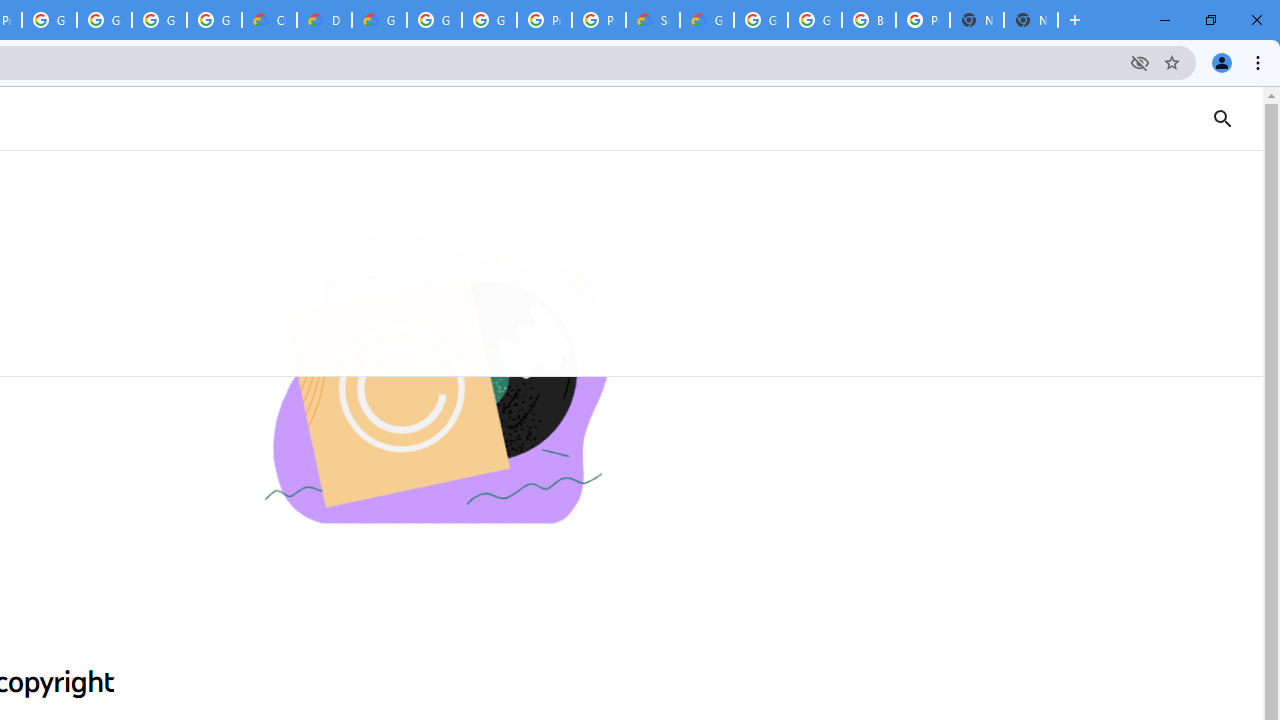 Image resolution: width=1280 pixels, height=720 pixels. I want to click on Google Cloud Service Health, so click(706, 20).